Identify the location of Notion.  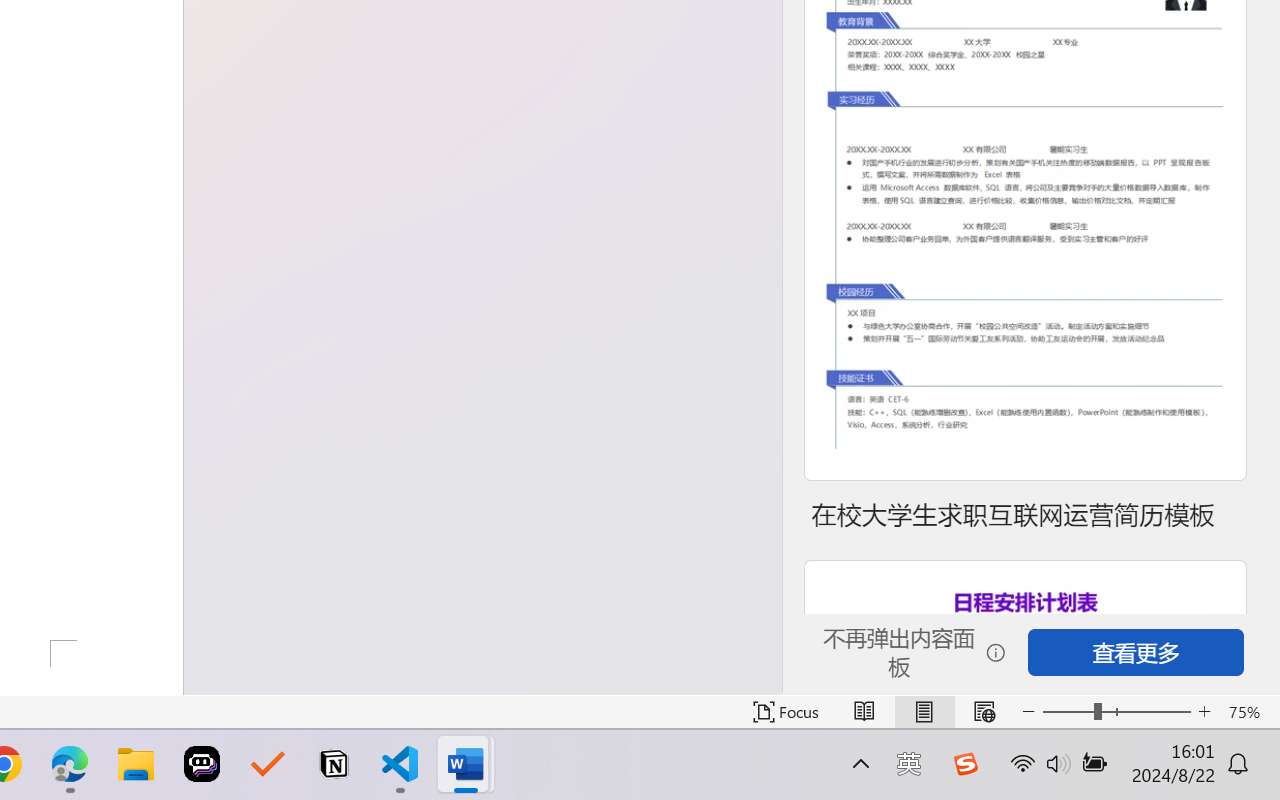
(334, 764).